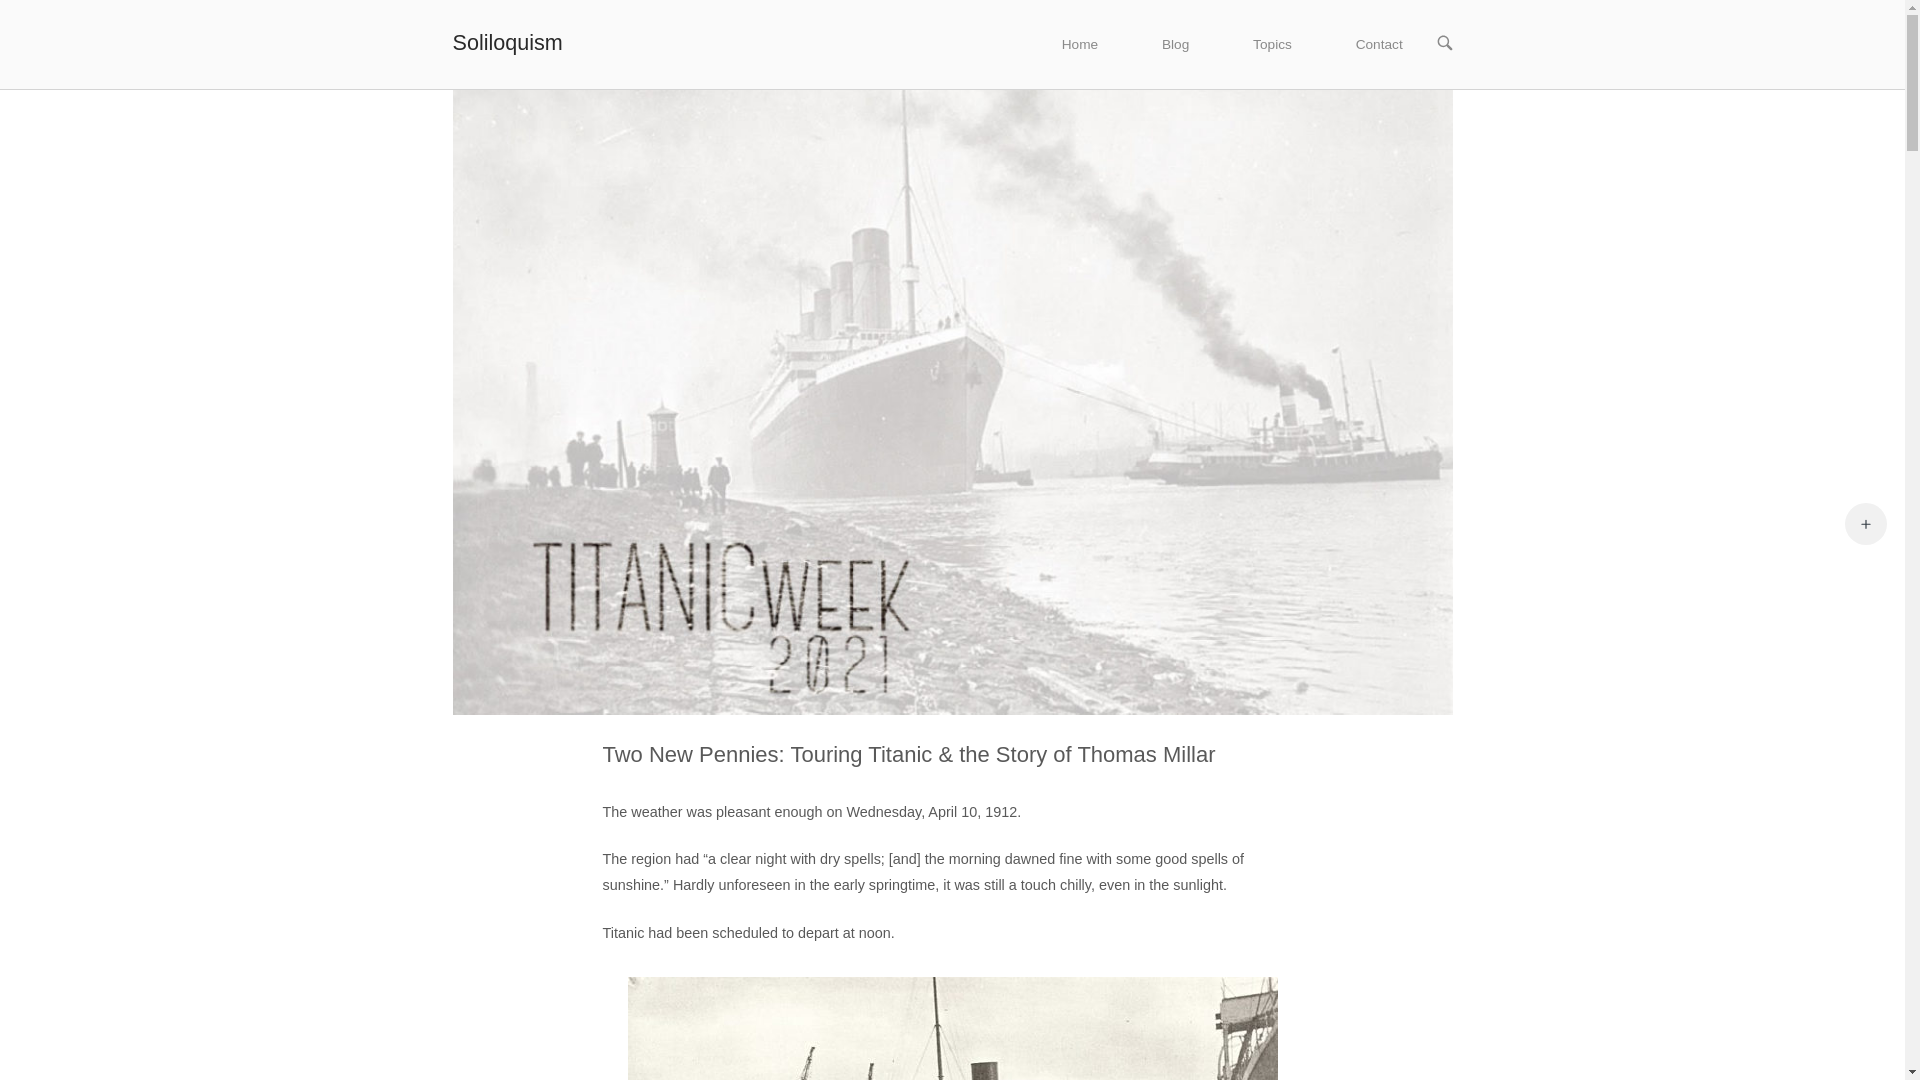 Image resolution: width=1920 pixels, height=1080 pixels. Describe the element at coordinates (506, 42) in the screenshot. I see `Soliloquism` at that location.